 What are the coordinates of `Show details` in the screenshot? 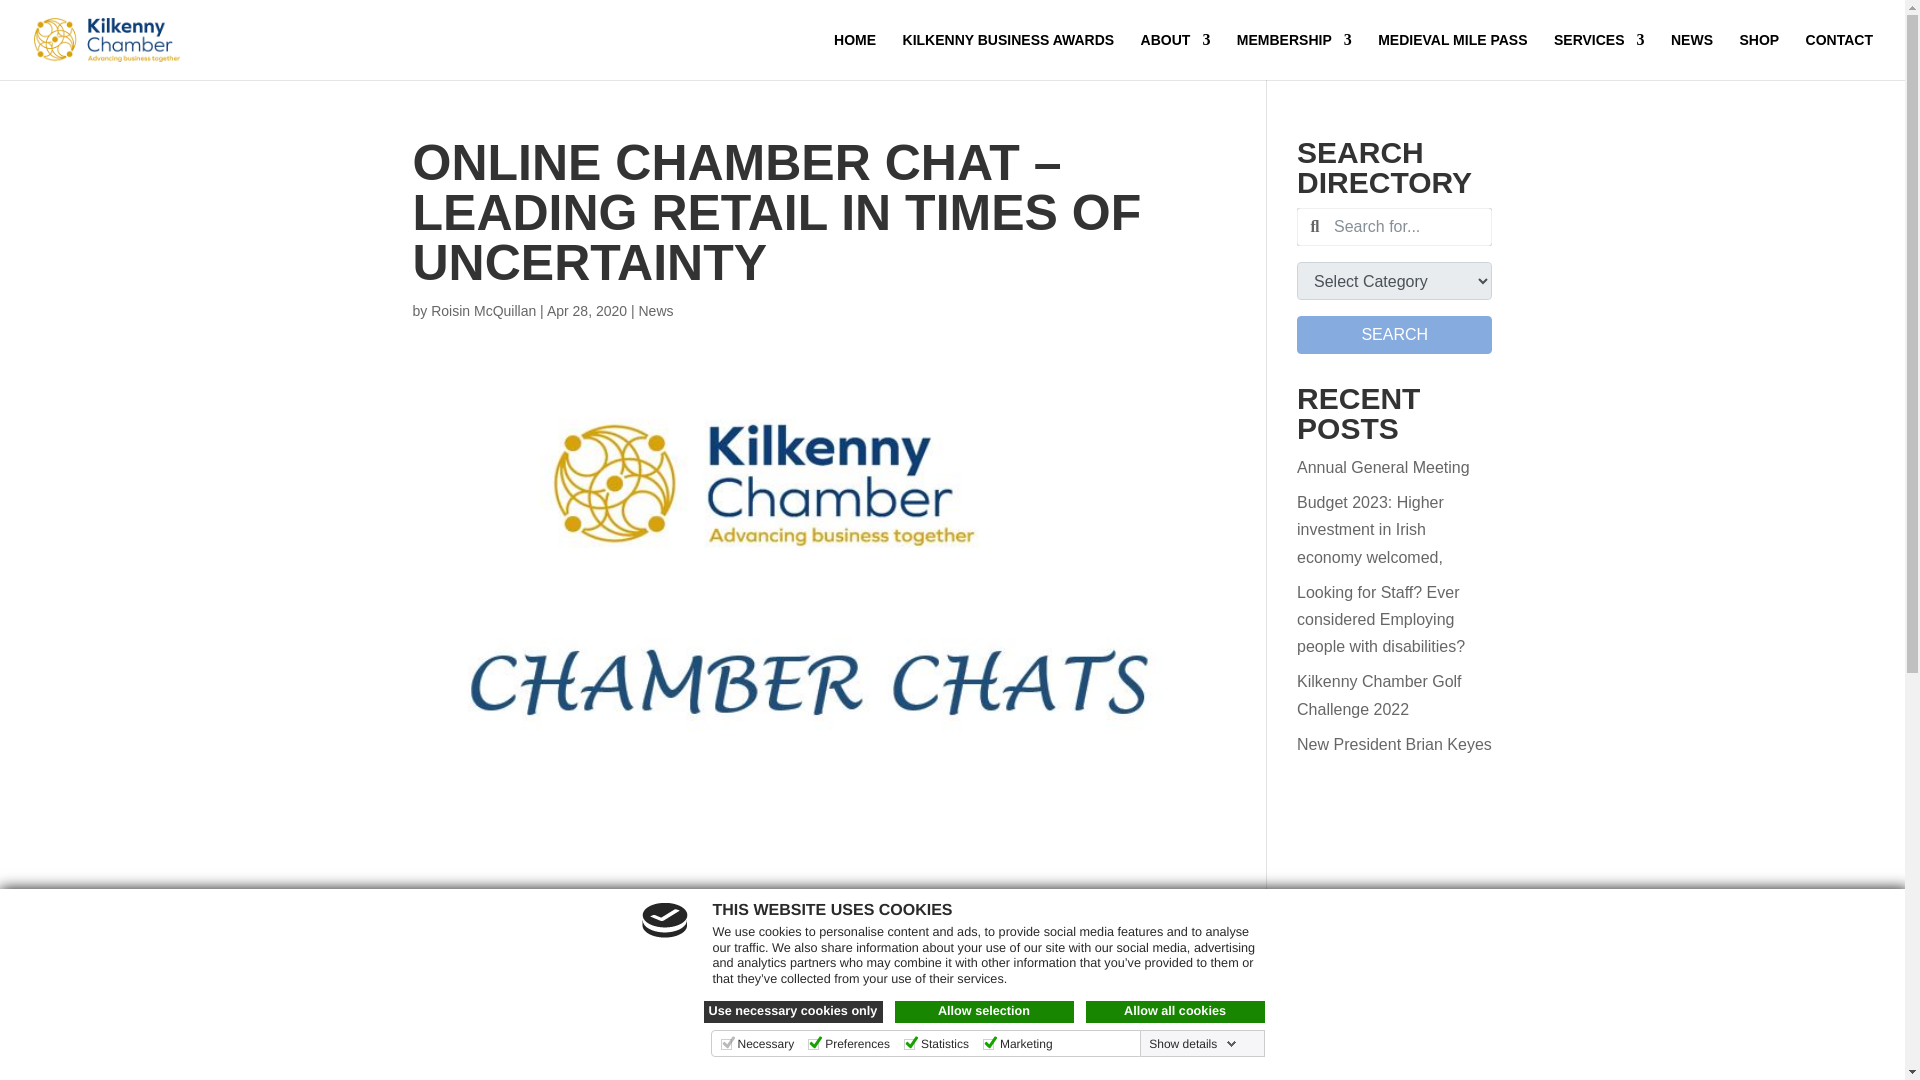 It's located at (1192, 1043).